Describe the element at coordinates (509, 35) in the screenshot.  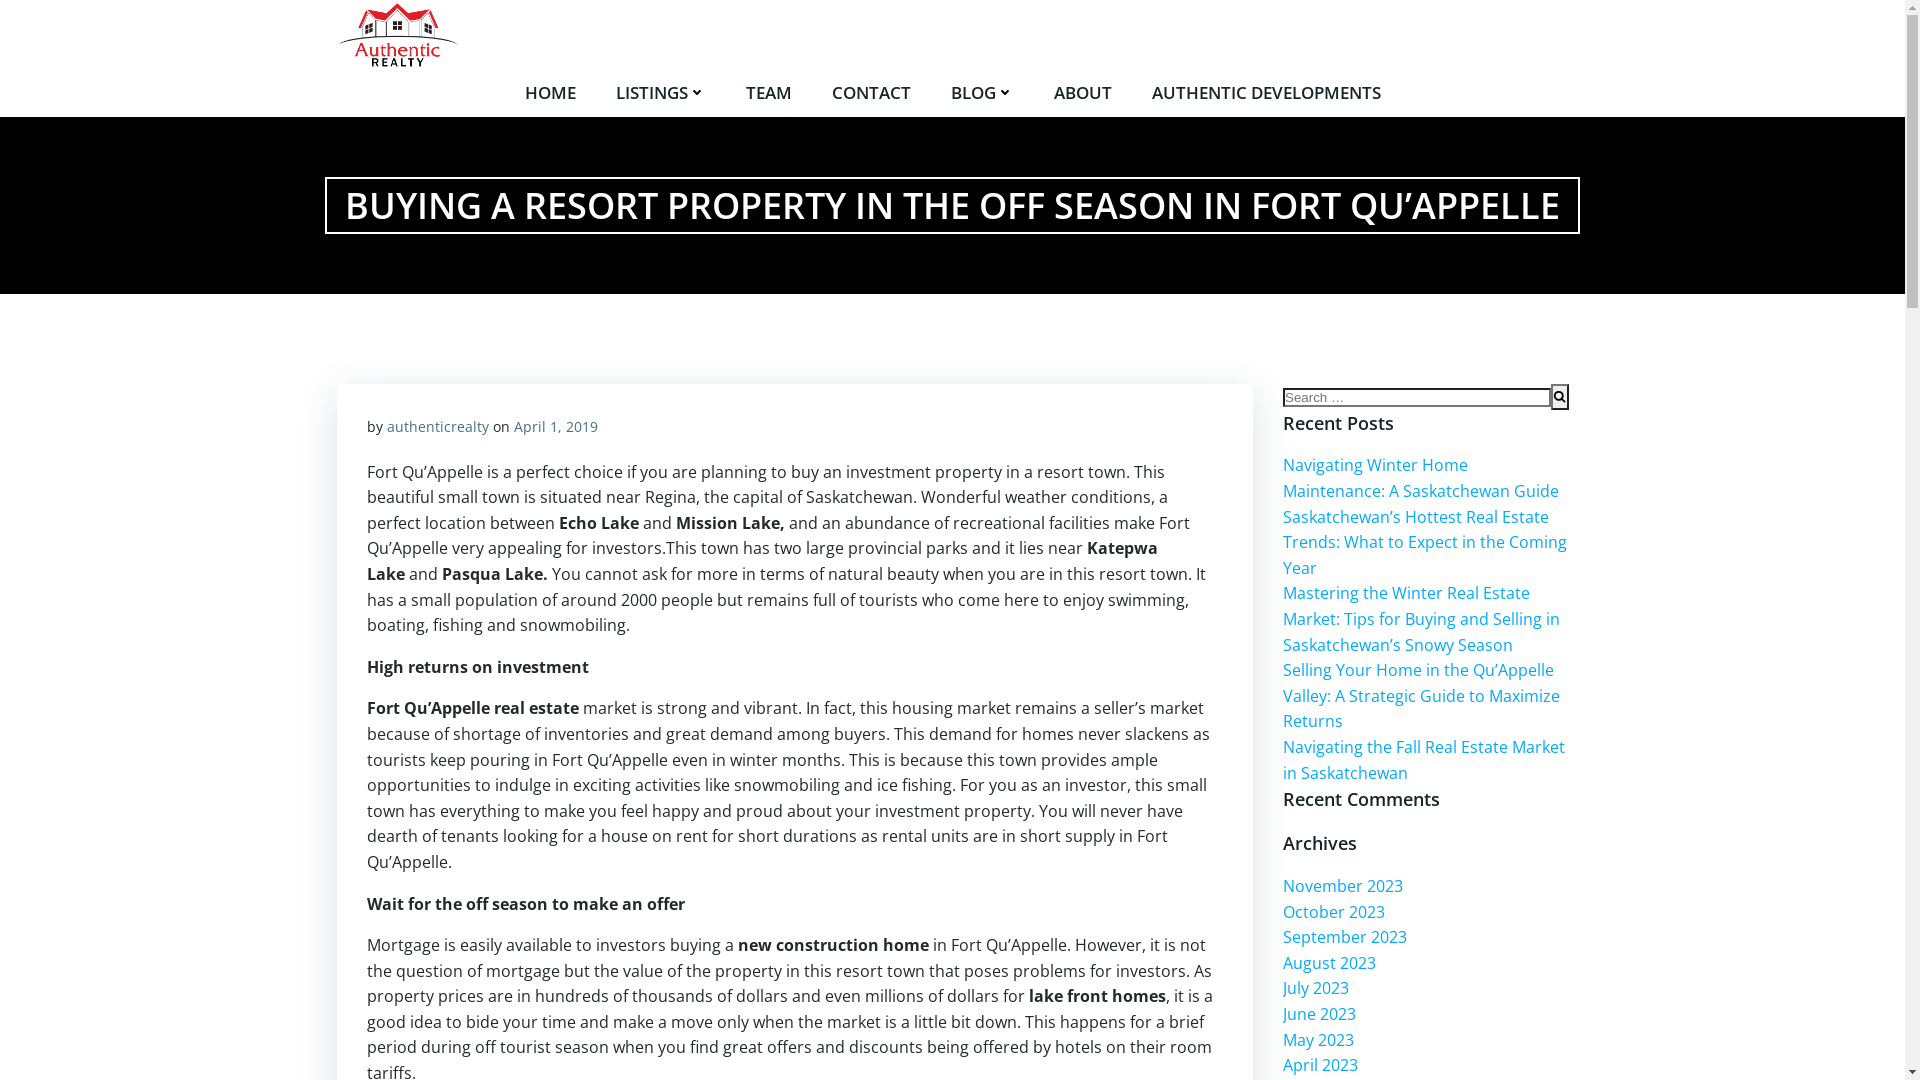
I see `AUTHENTICREALTY.CA` at that location.